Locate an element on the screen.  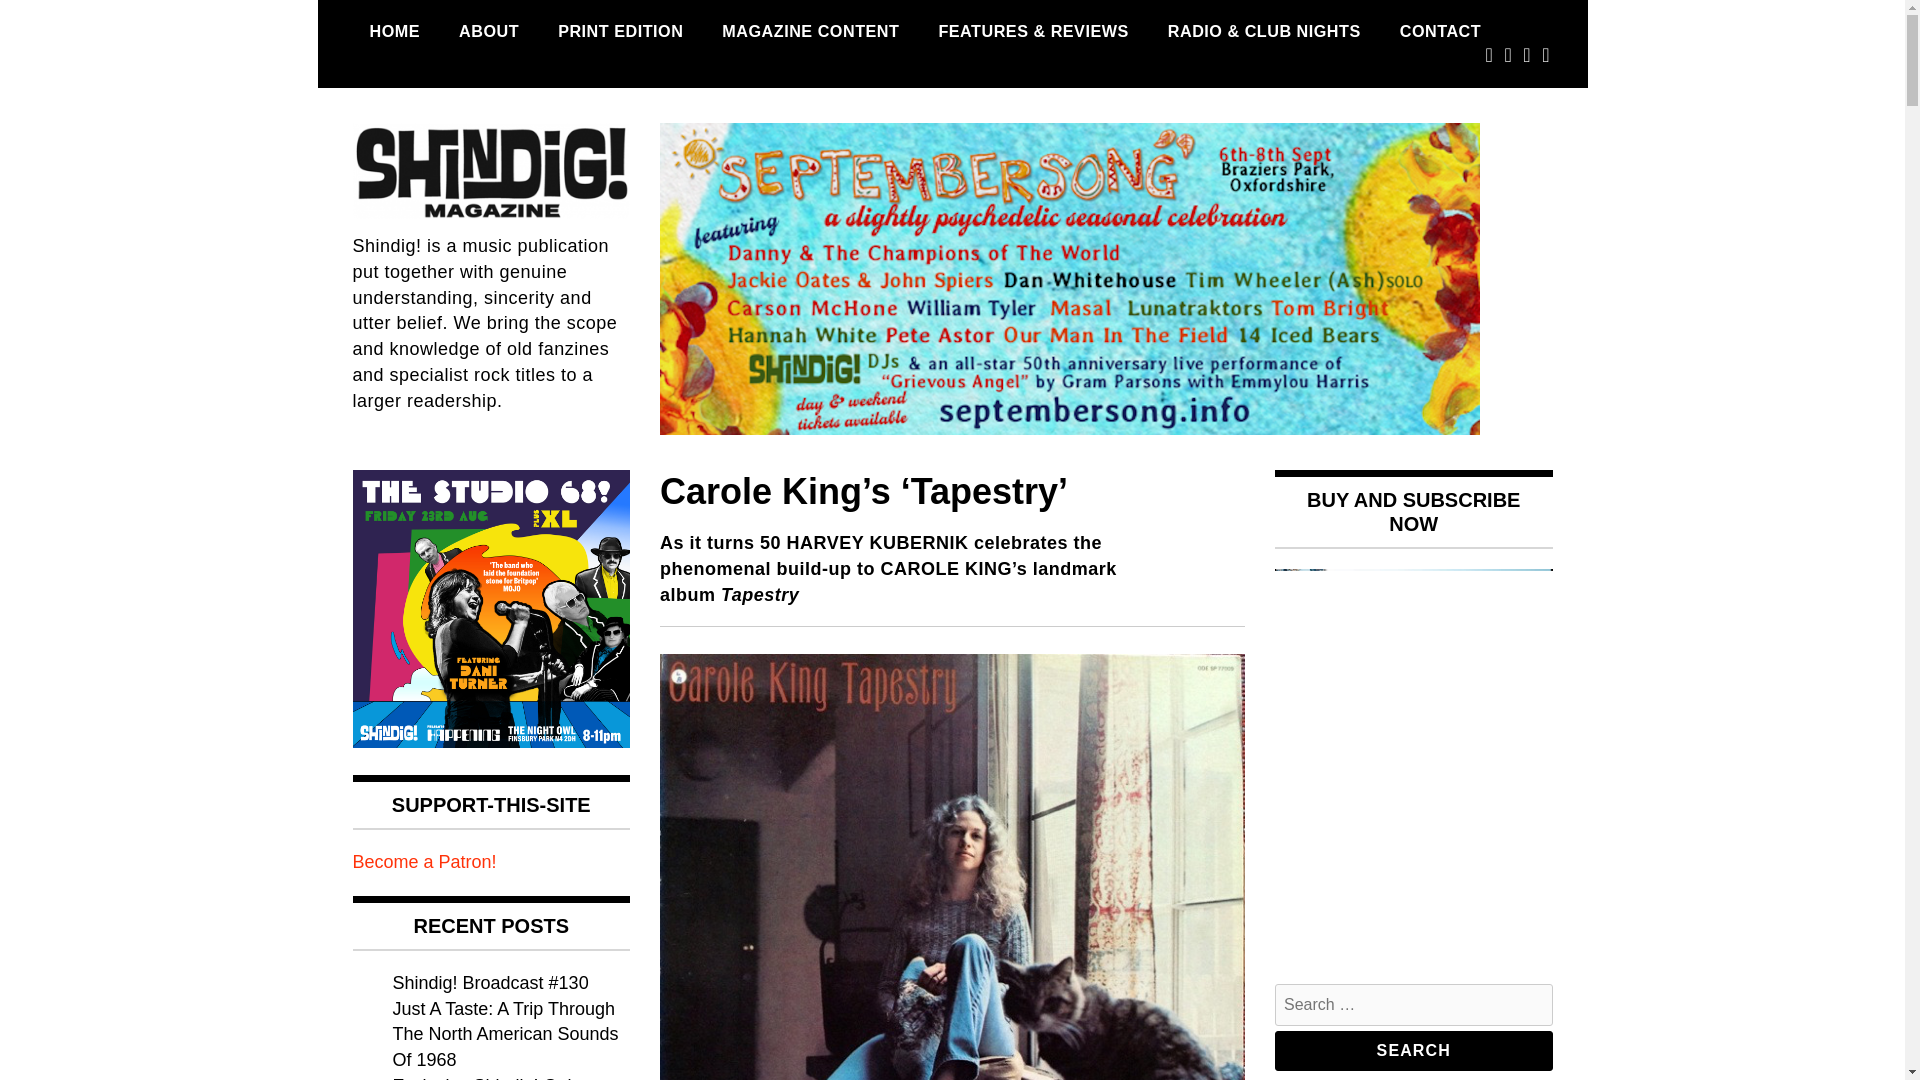
Web only content is located at coordinates (1032, 31).